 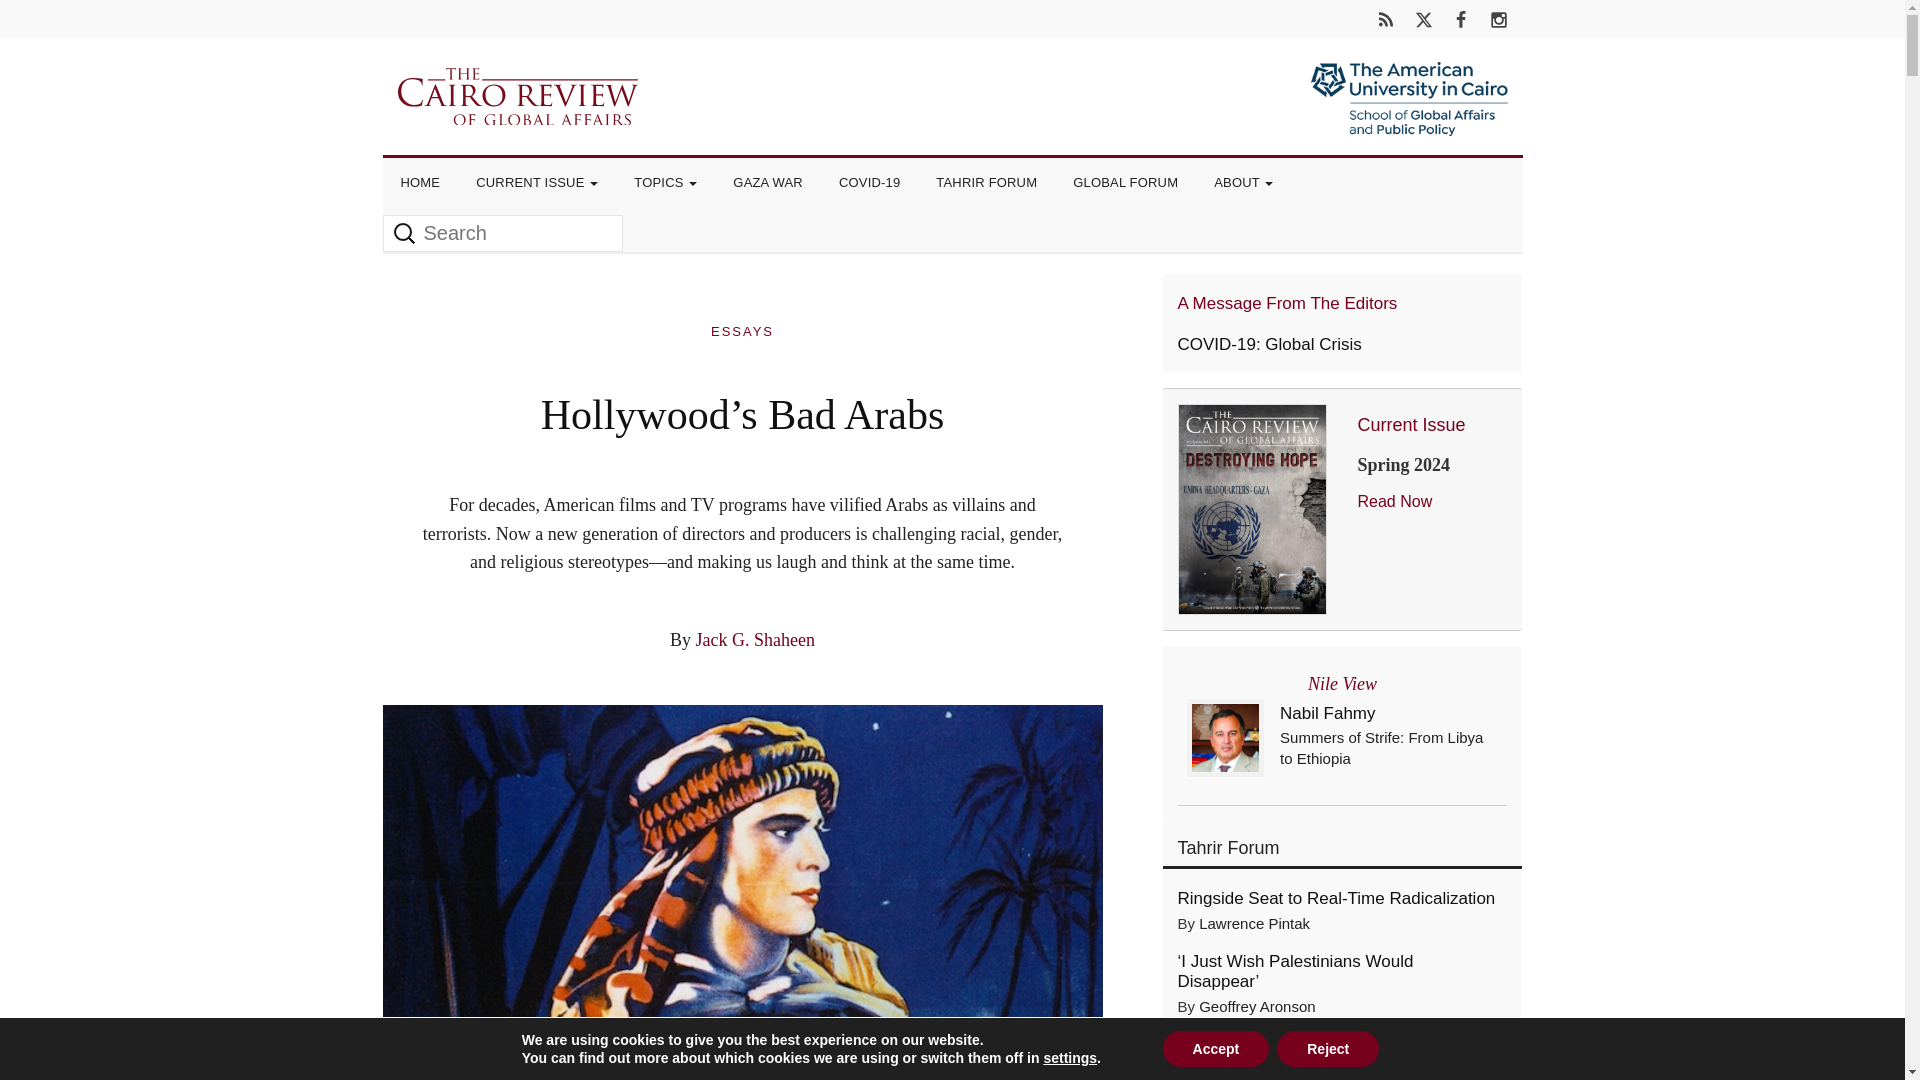 I want to click on Search:, so click(x=502, y=232).